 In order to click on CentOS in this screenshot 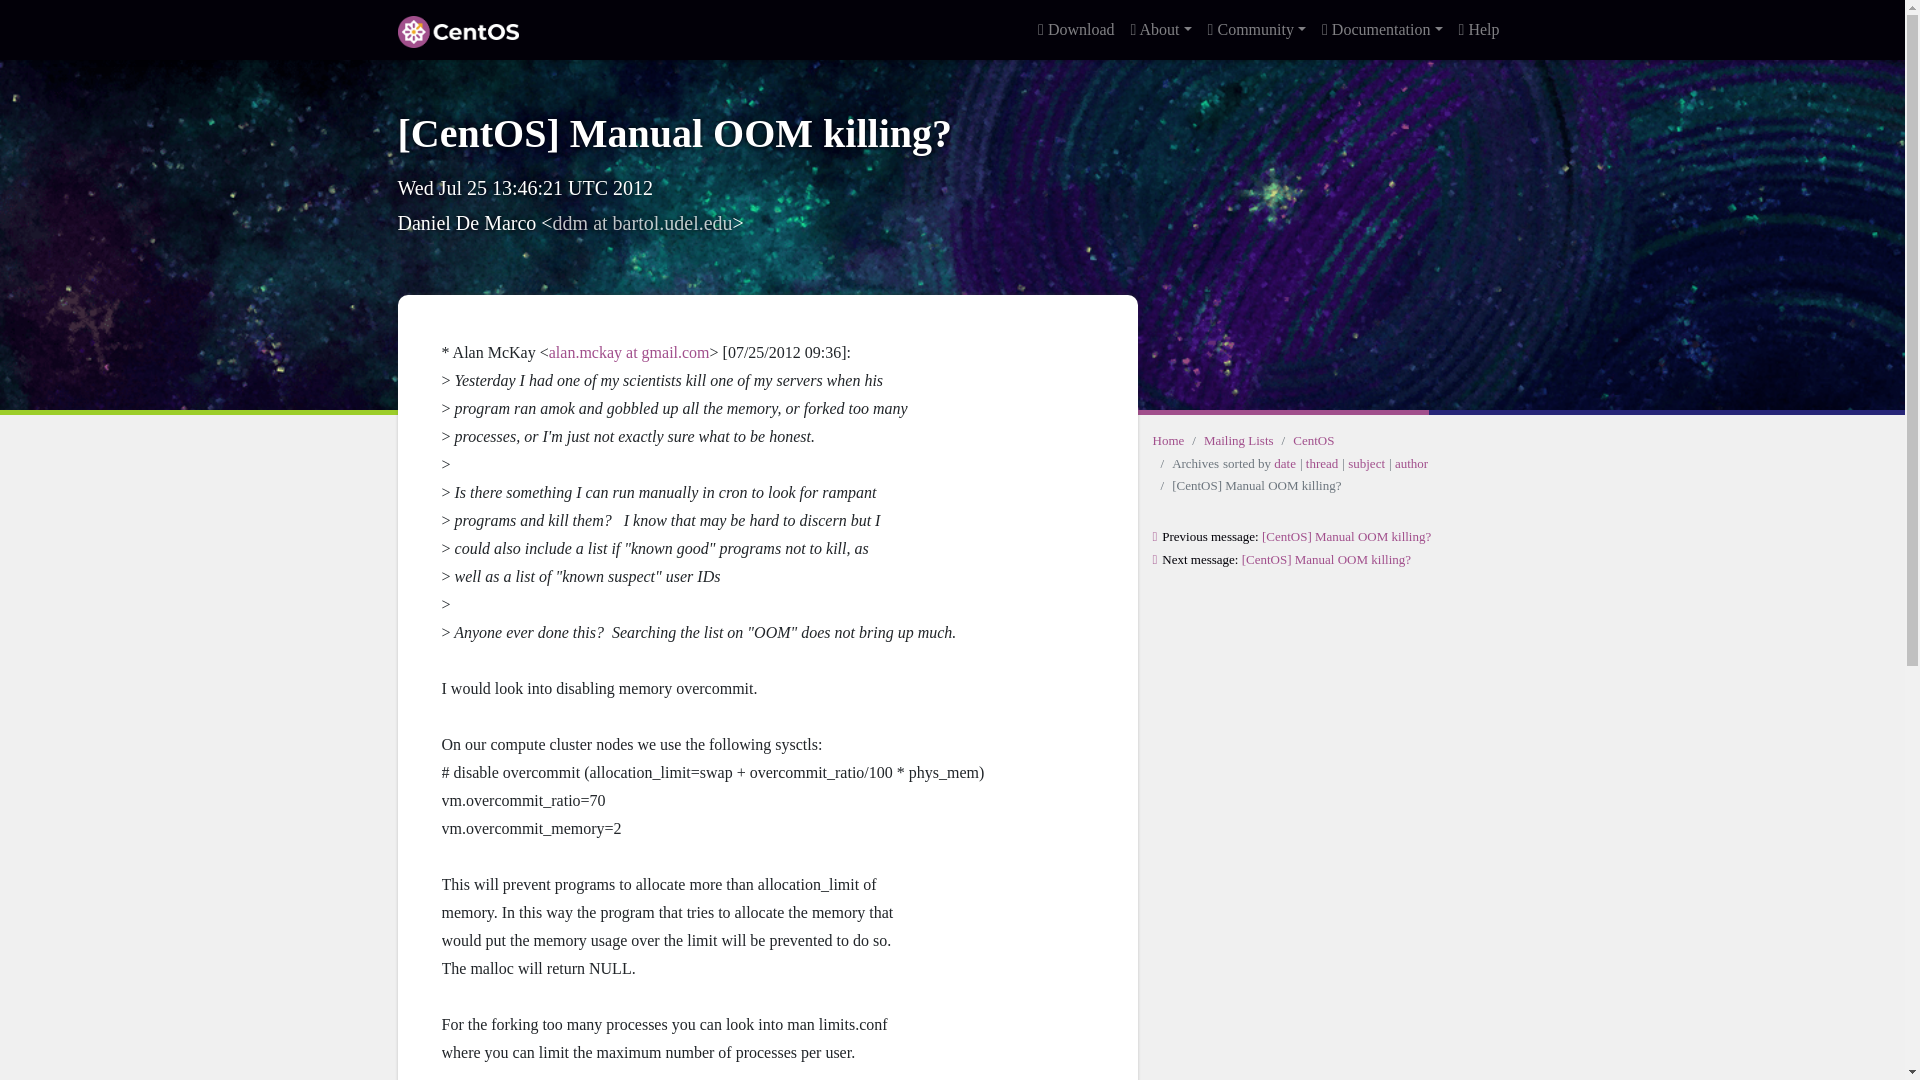, I will do `click(1313, 440)`.